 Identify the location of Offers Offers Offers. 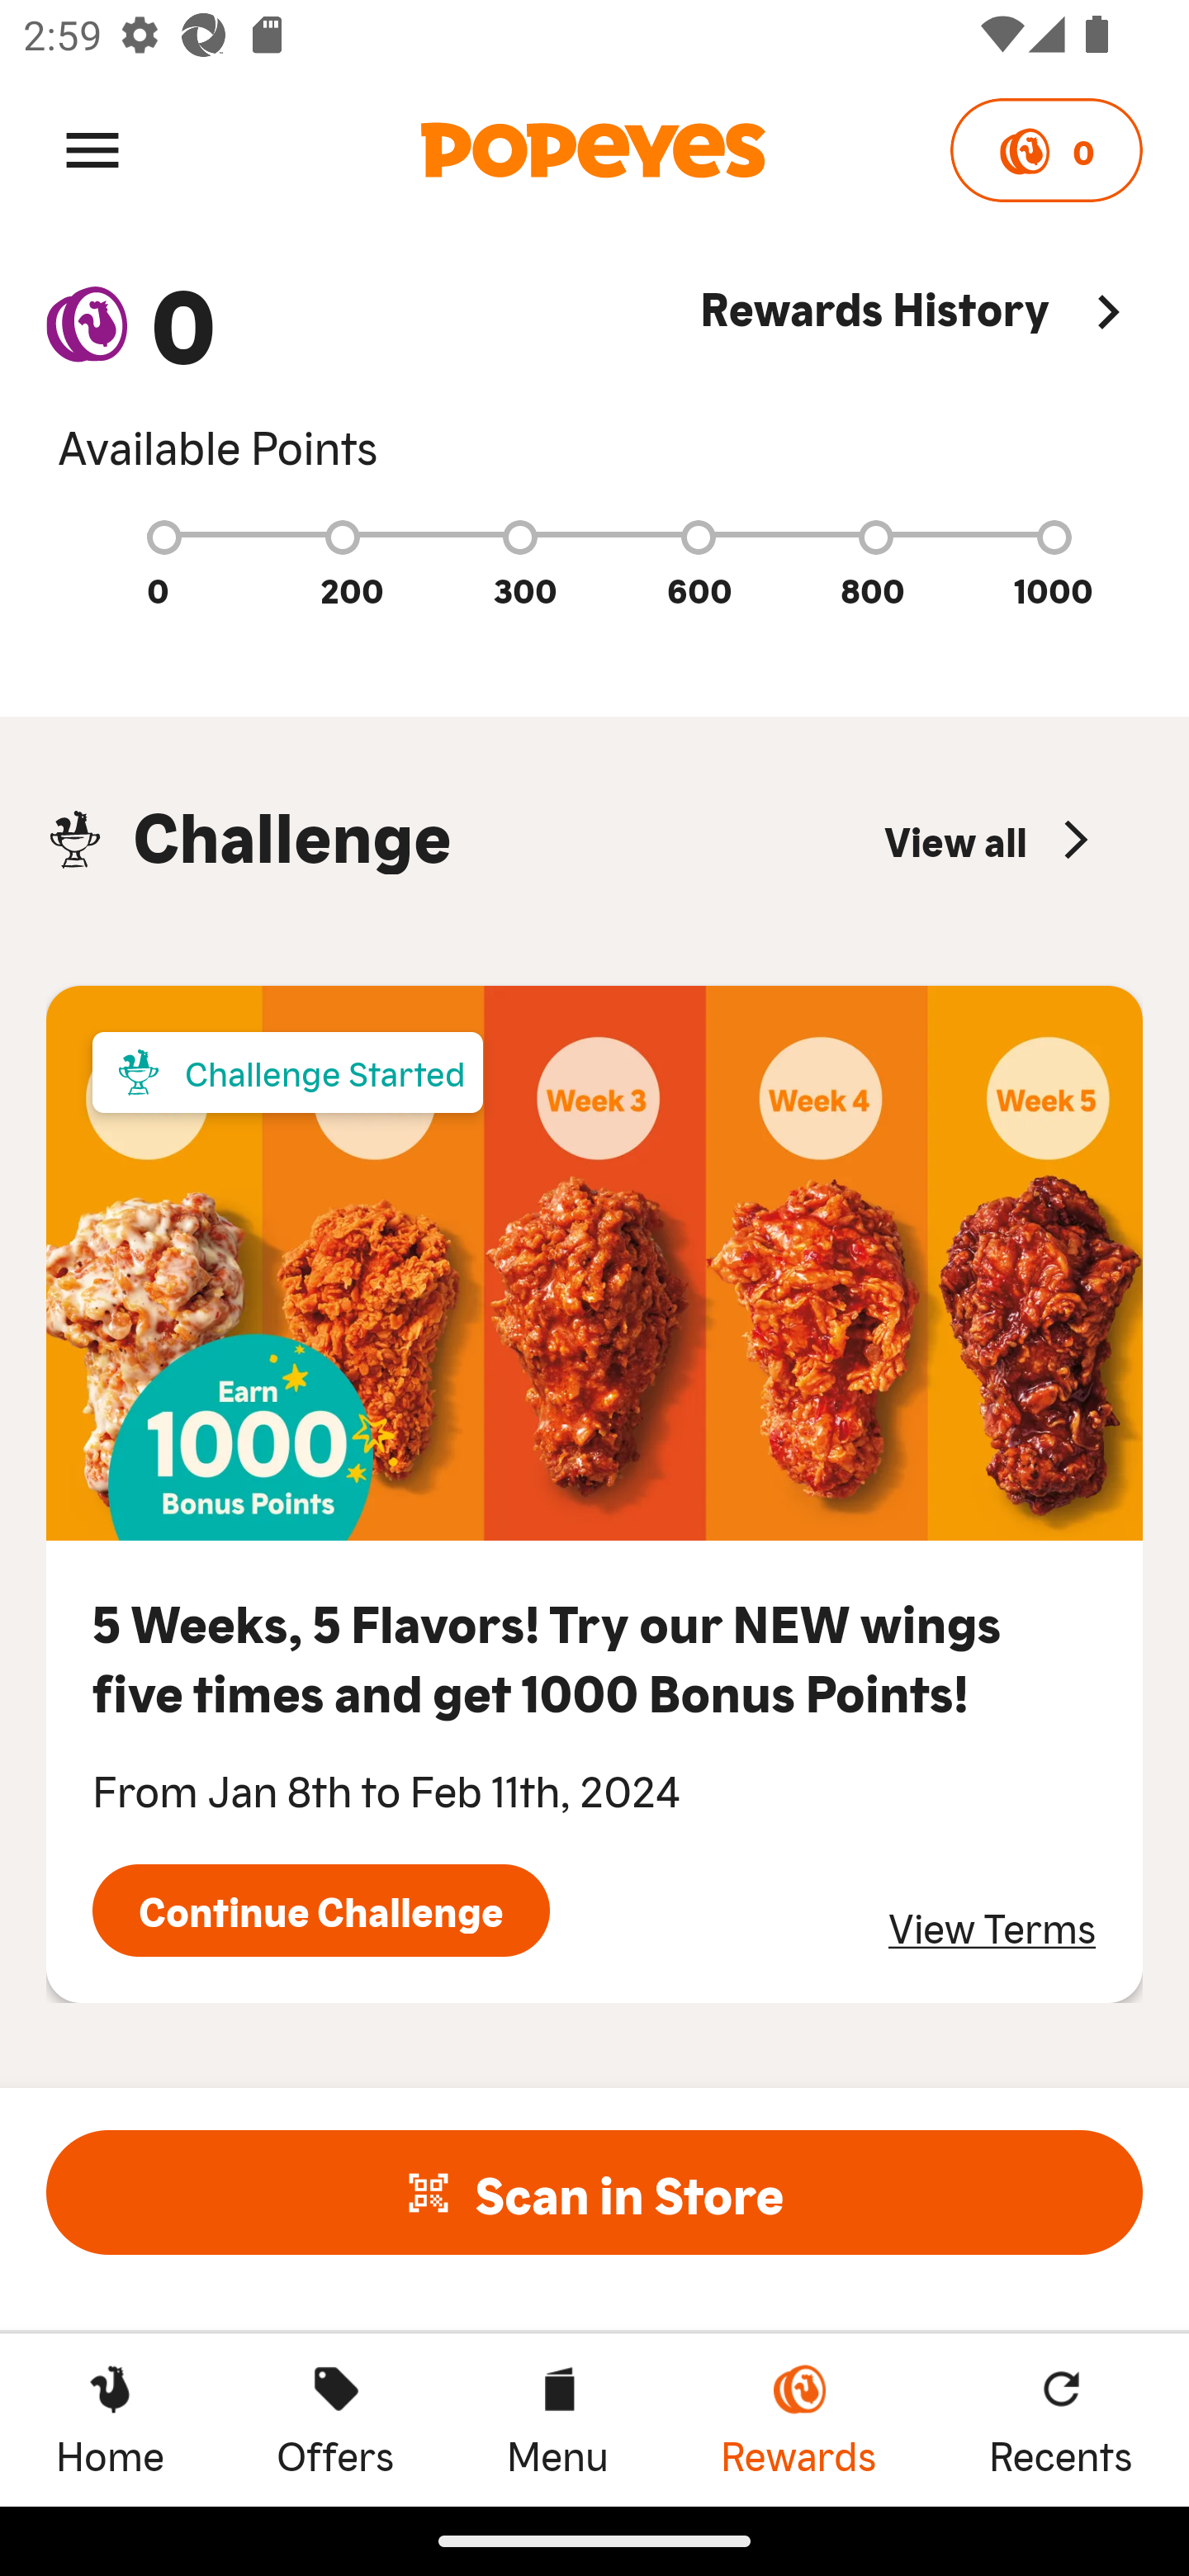
(335, 2419).